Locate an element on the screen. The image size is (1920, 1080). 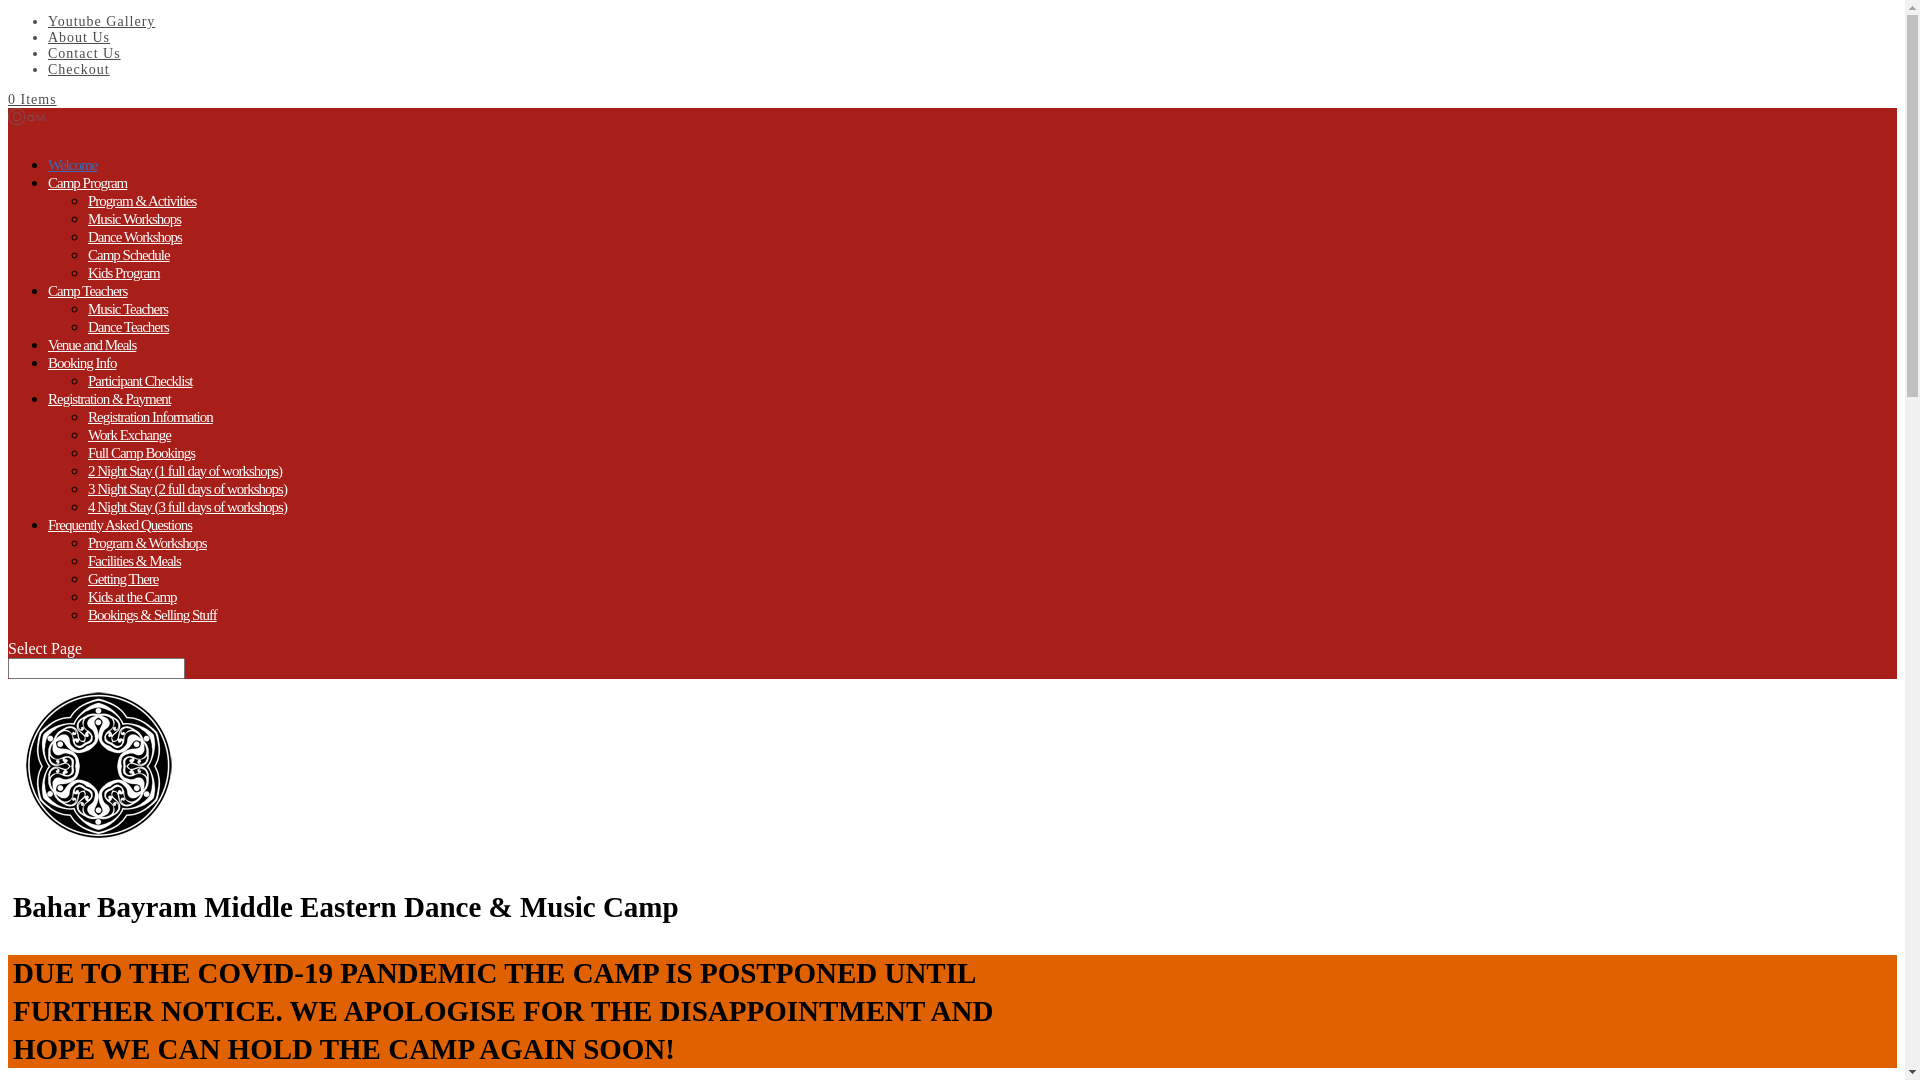
Program & Activities is located at coordinates (142, 200).